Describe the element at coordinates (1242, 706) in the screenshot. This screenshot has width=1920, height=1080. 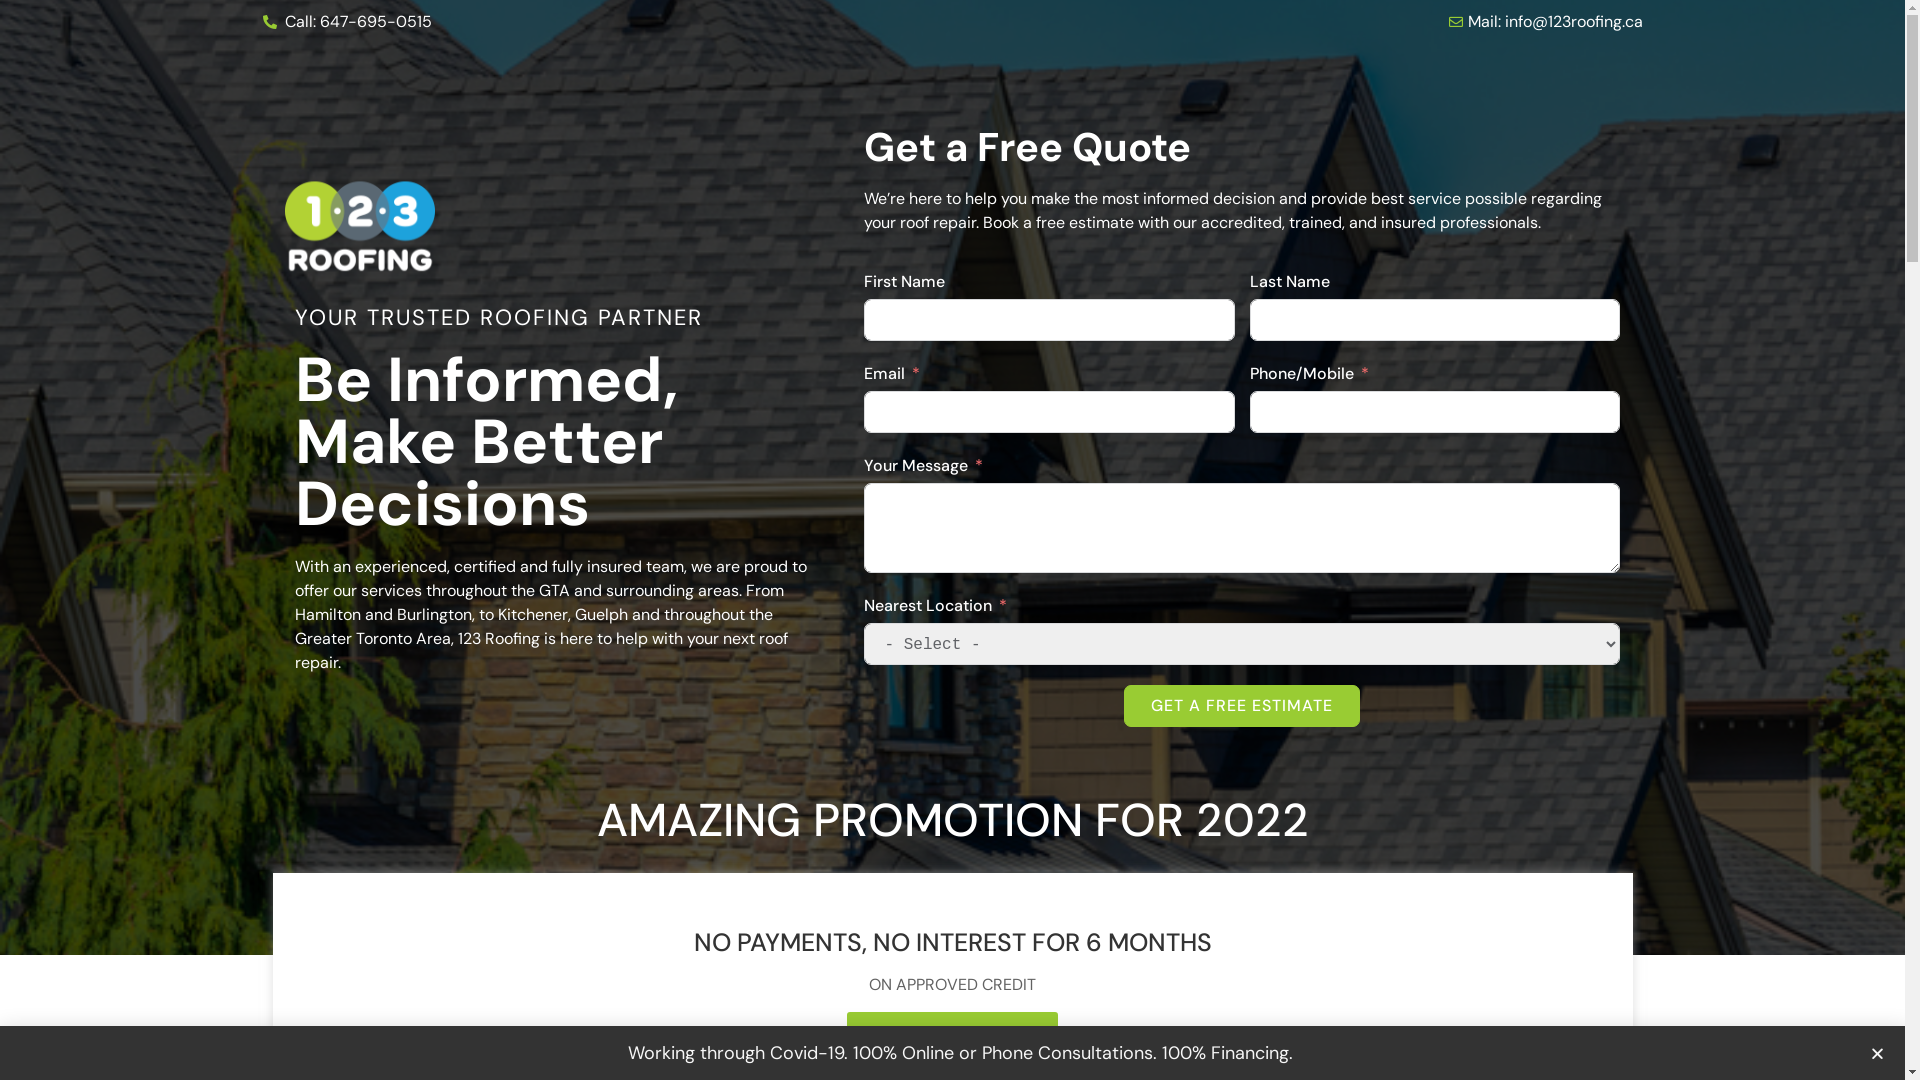
I see `GET A FREE ESTIMATE` at that location.